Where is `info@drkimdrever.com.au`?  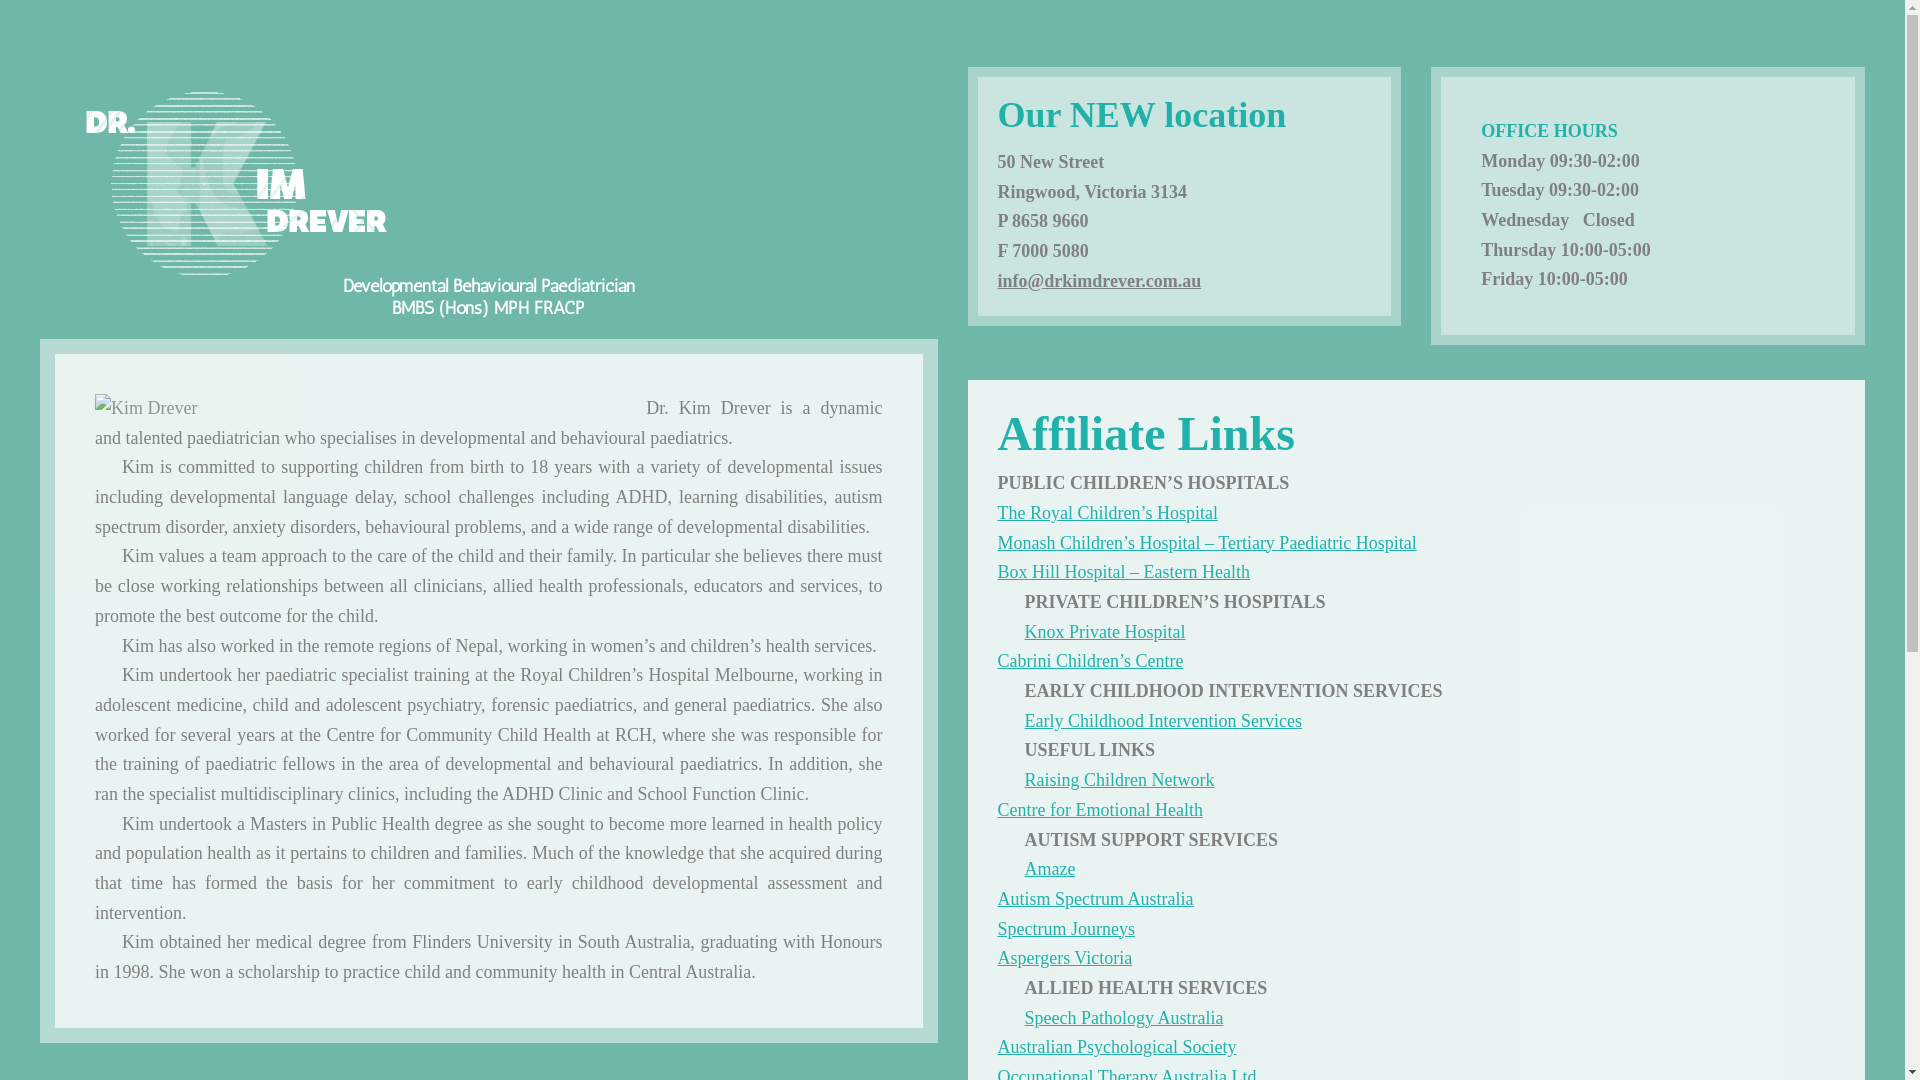 info@drkimdrever.com.au is located at coordinates (1100, 281).